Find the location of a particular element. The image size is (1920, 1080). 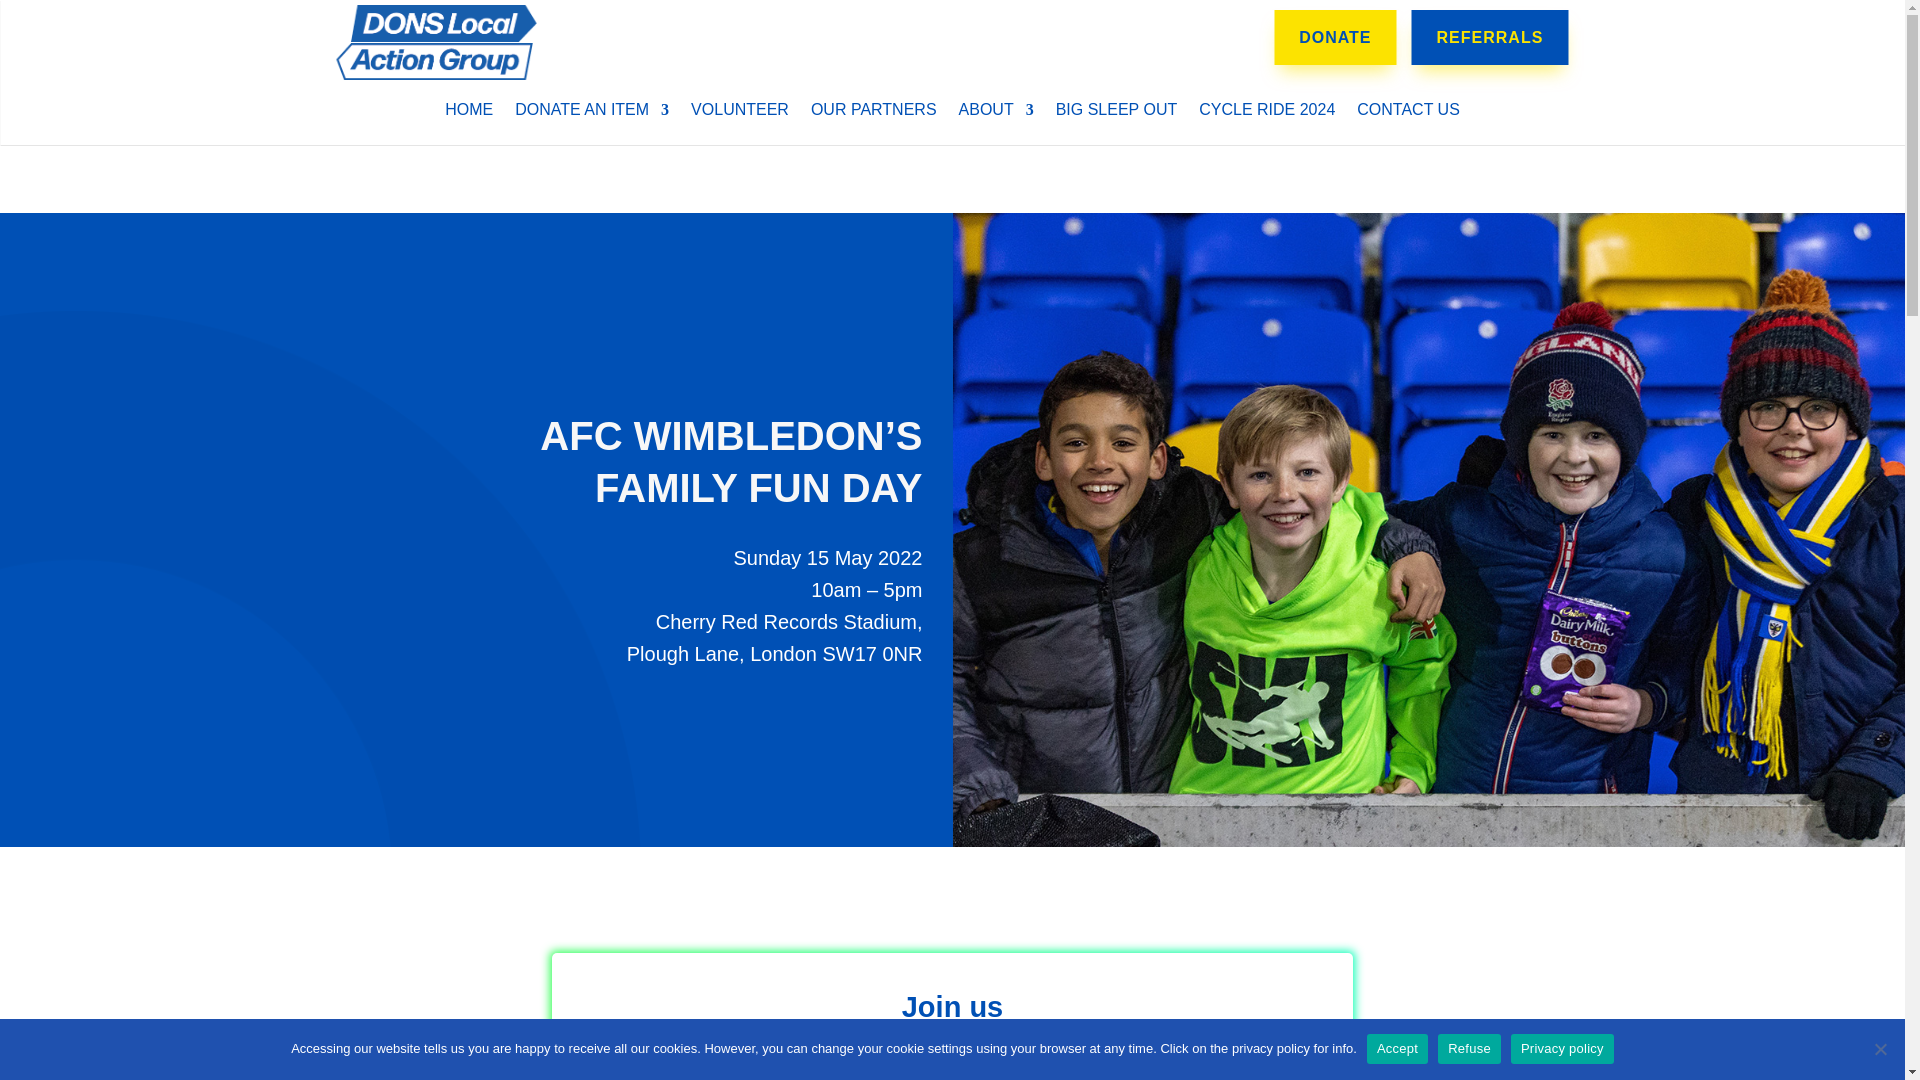

VOLUNTEER is located at coordinates (740, 114).